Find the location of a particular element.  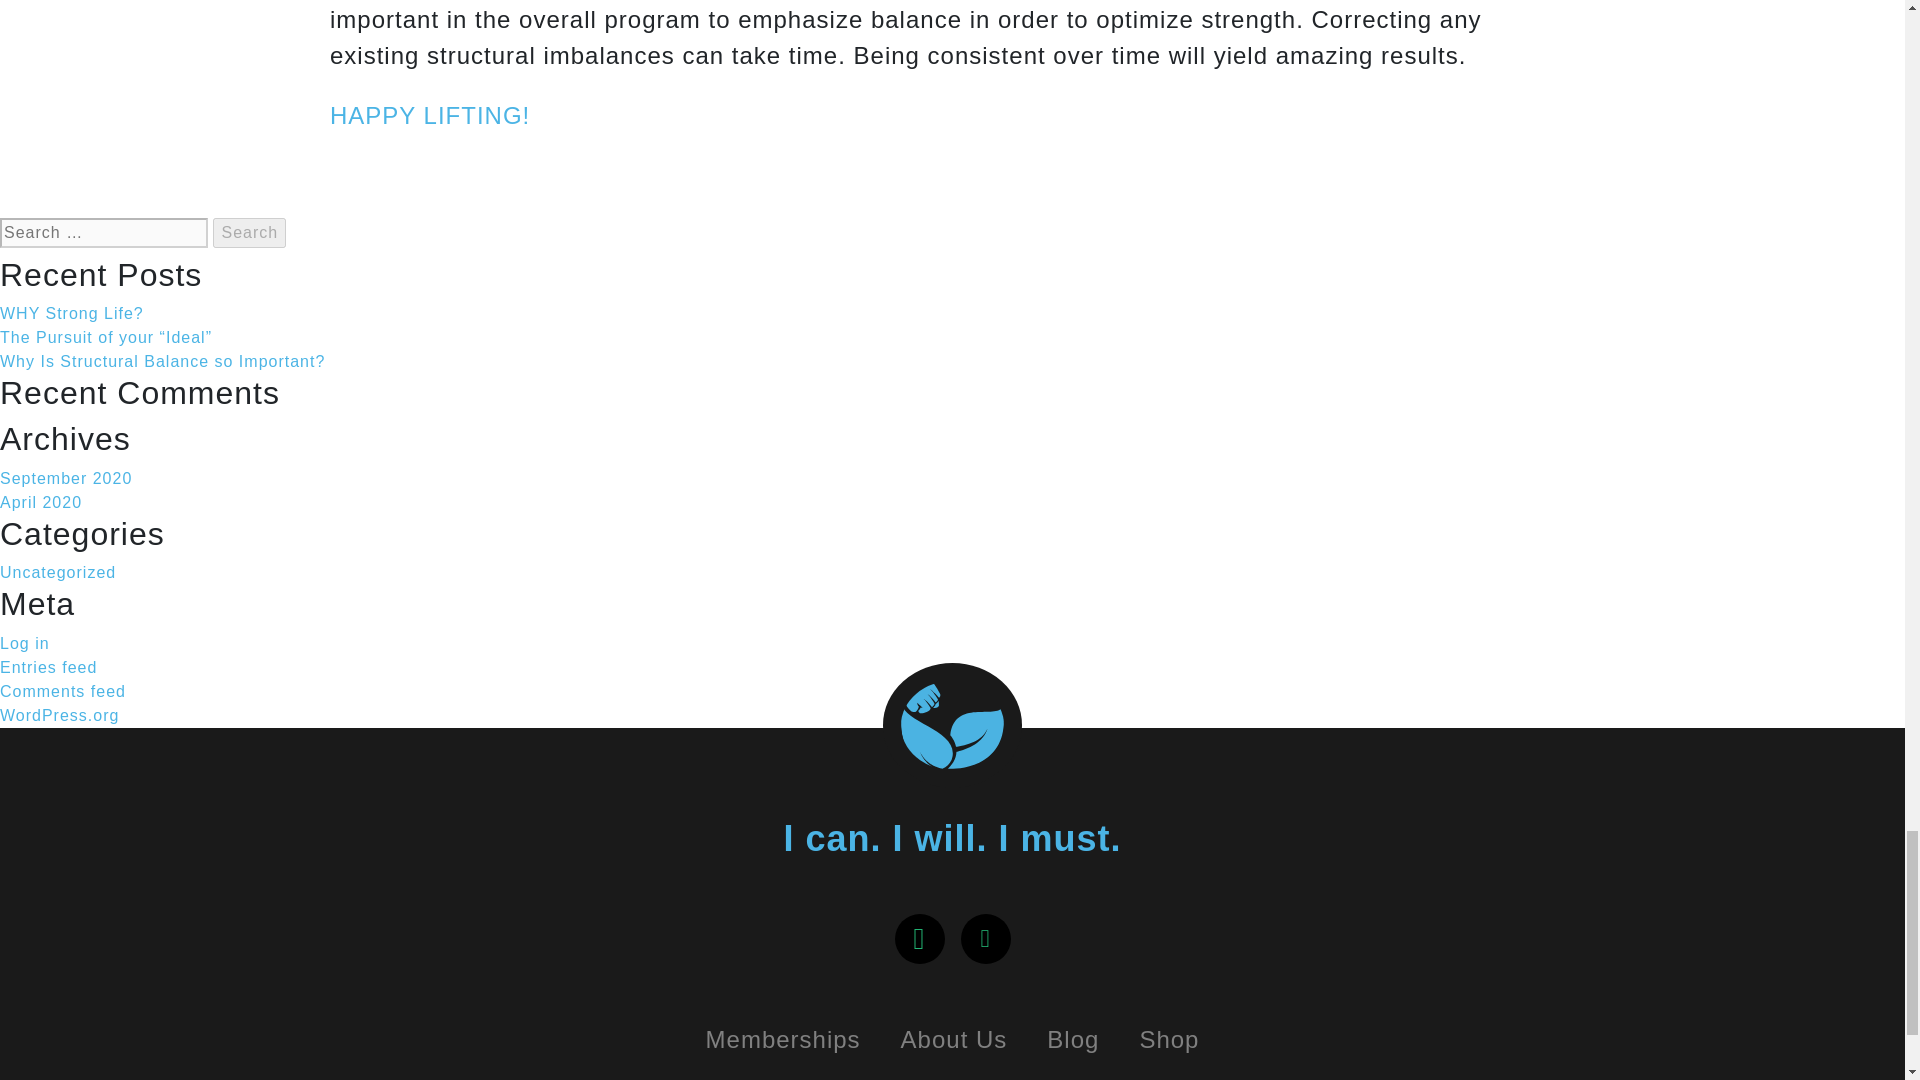

Comments feed is located at coordinates (63, 690).